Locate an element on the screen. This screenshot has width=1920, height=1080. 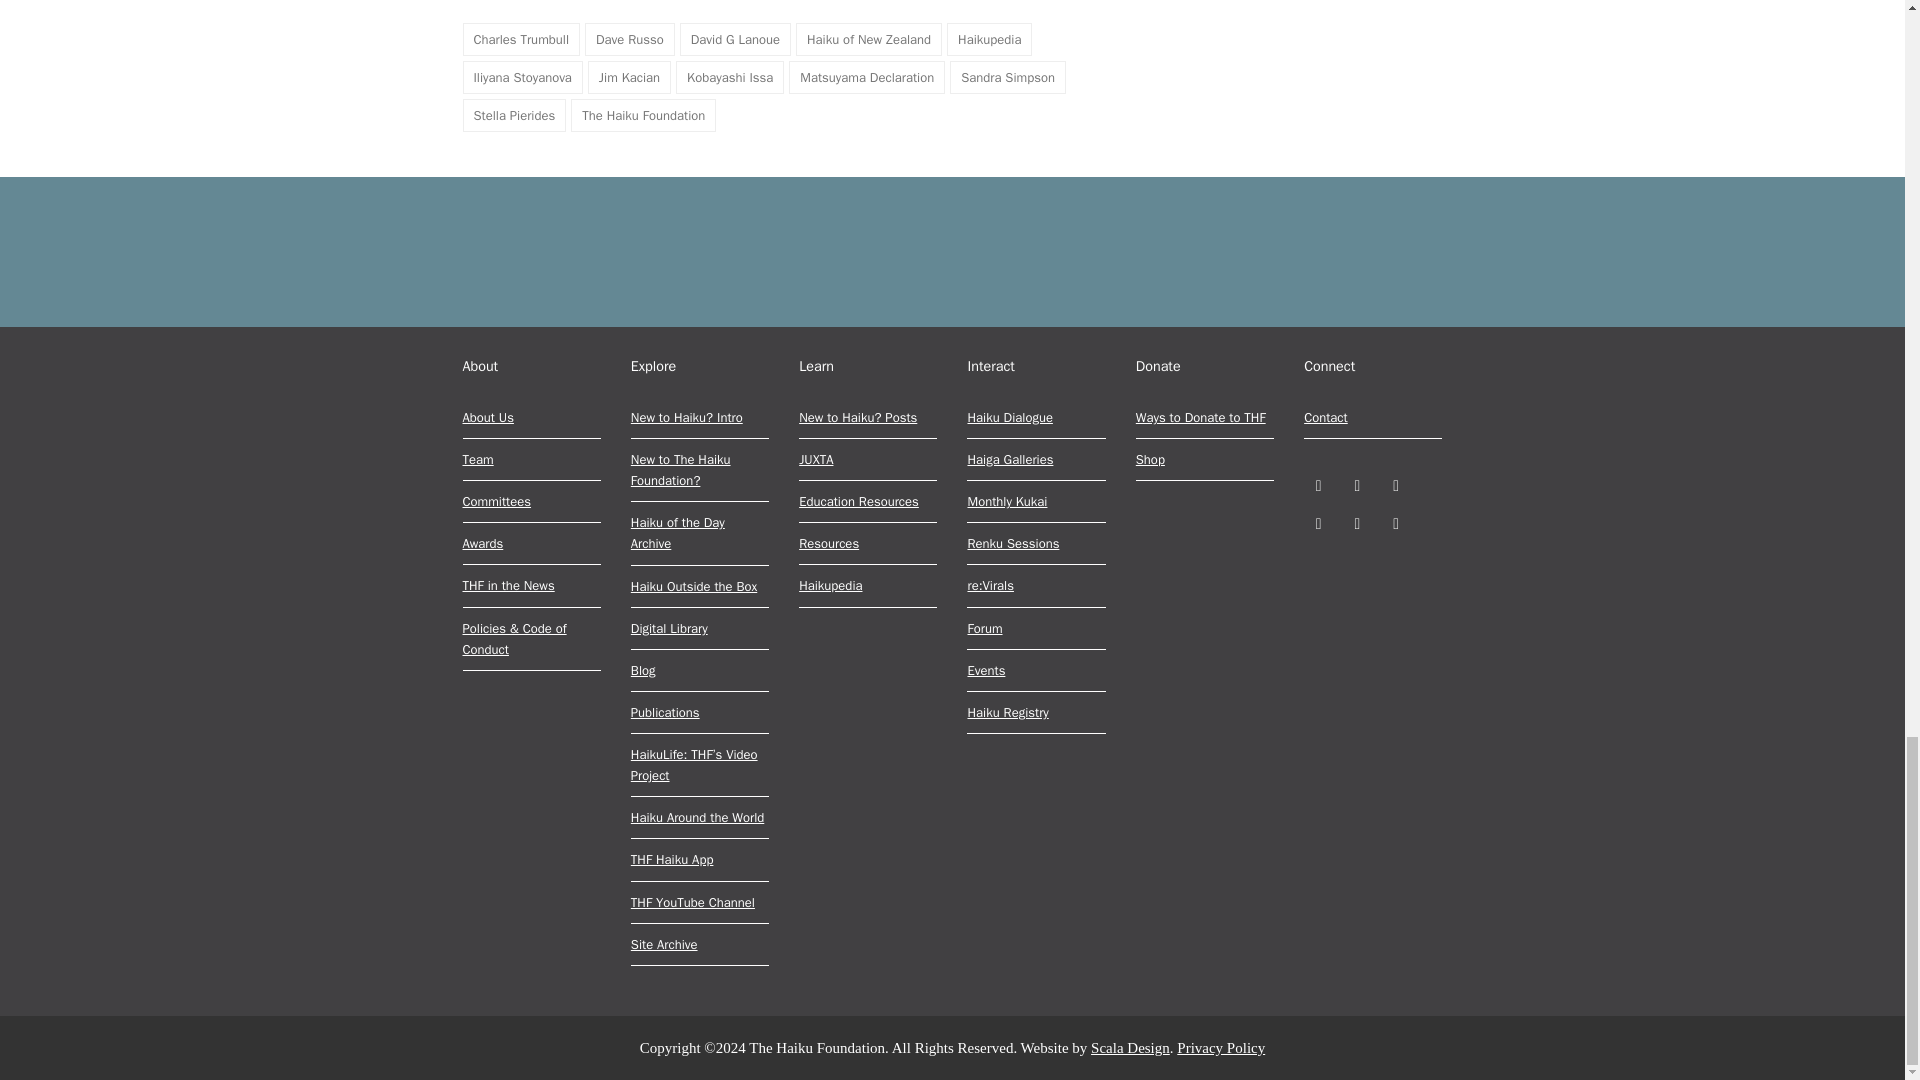
Pinterest is located at coordinates (1318, 524).